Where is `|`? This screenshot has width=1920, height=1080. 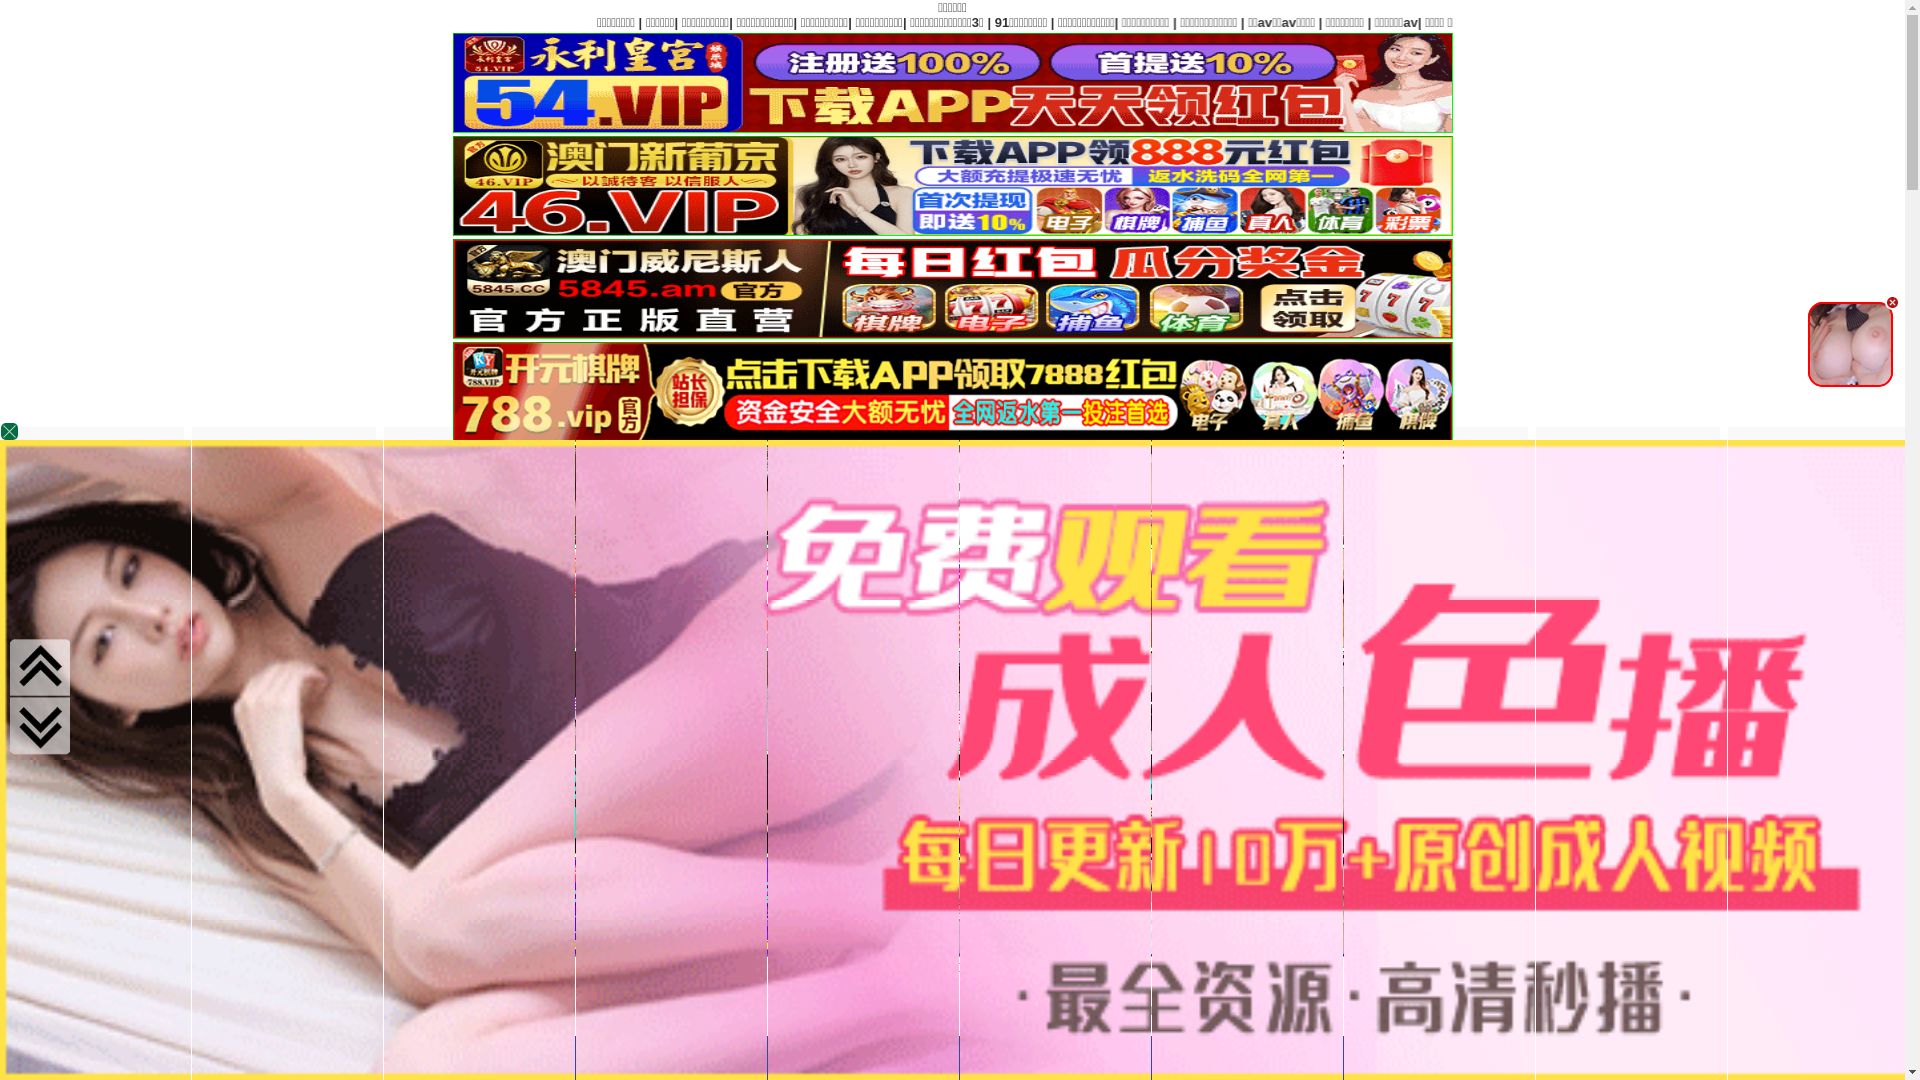 | is located at coordinates (930, 22).